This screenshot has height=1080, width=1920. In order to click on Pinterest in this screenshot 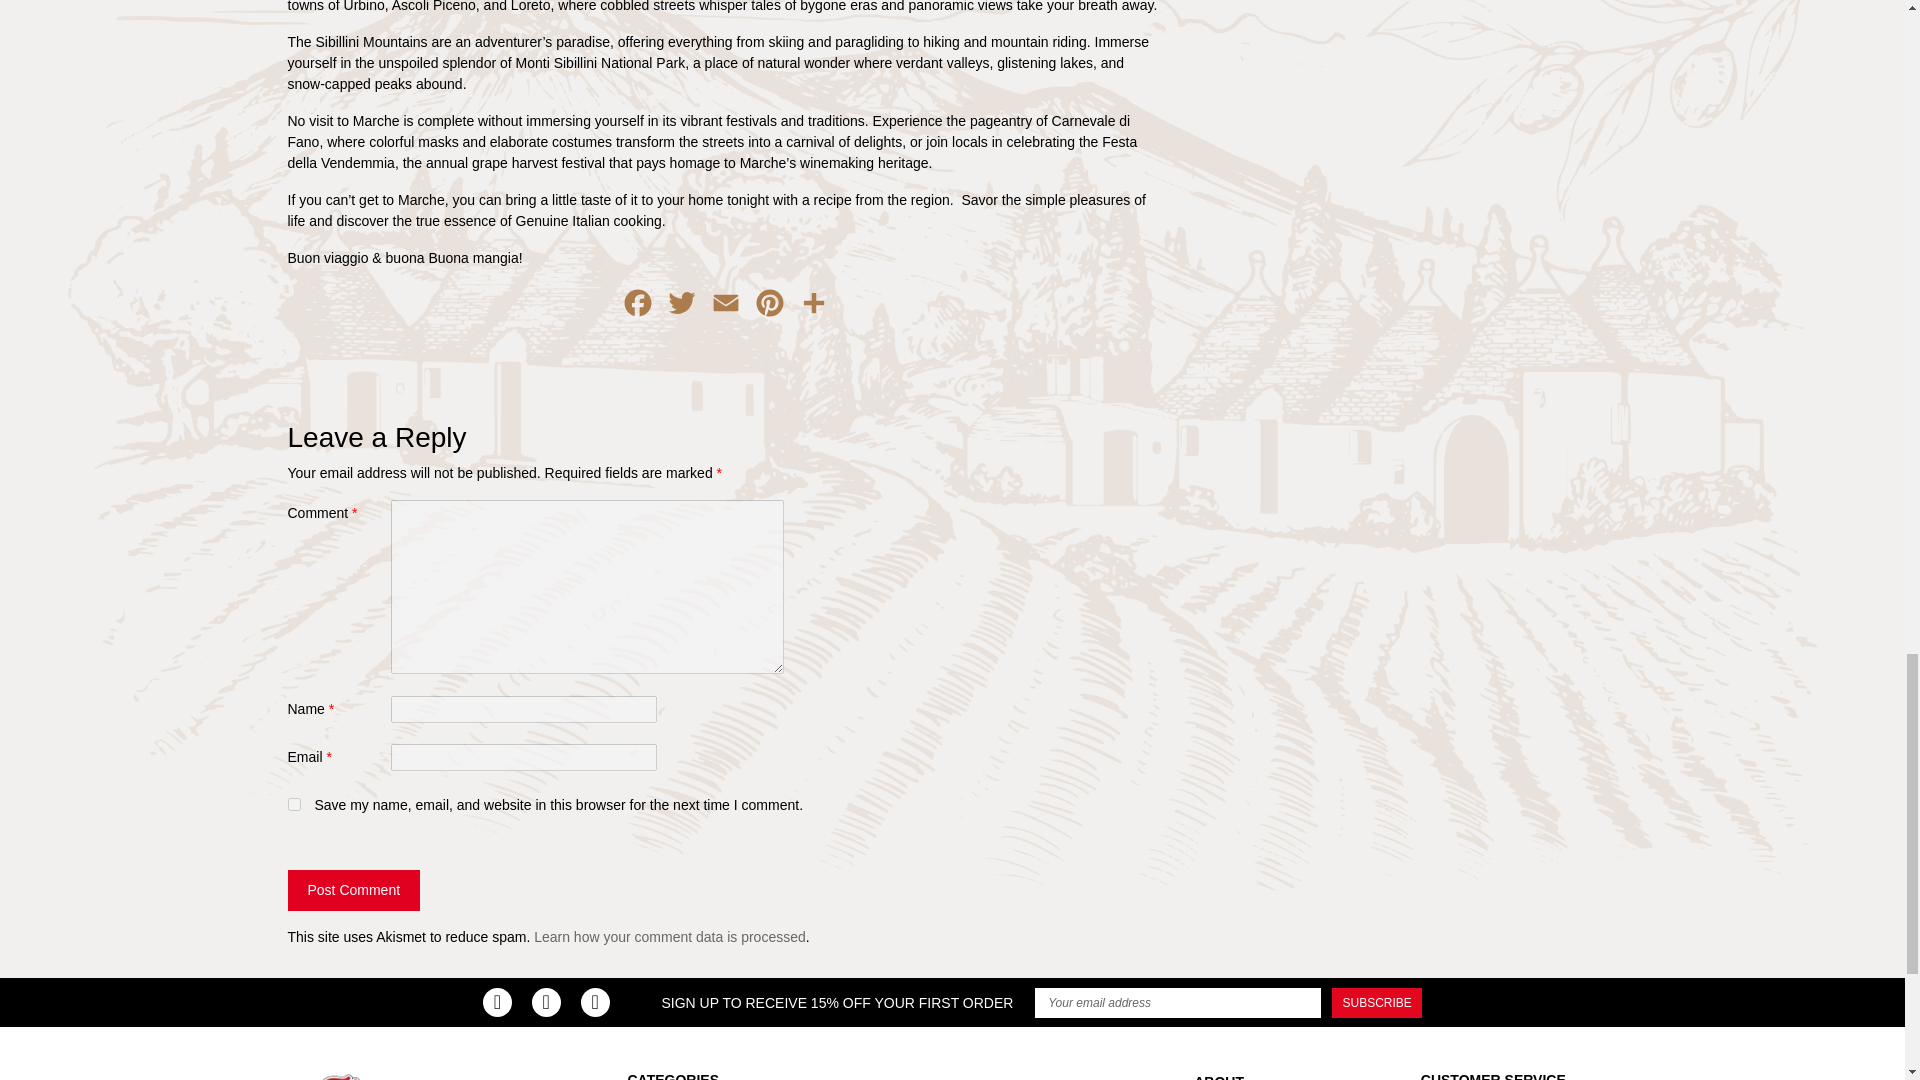, I will do `click(770, 309)`.